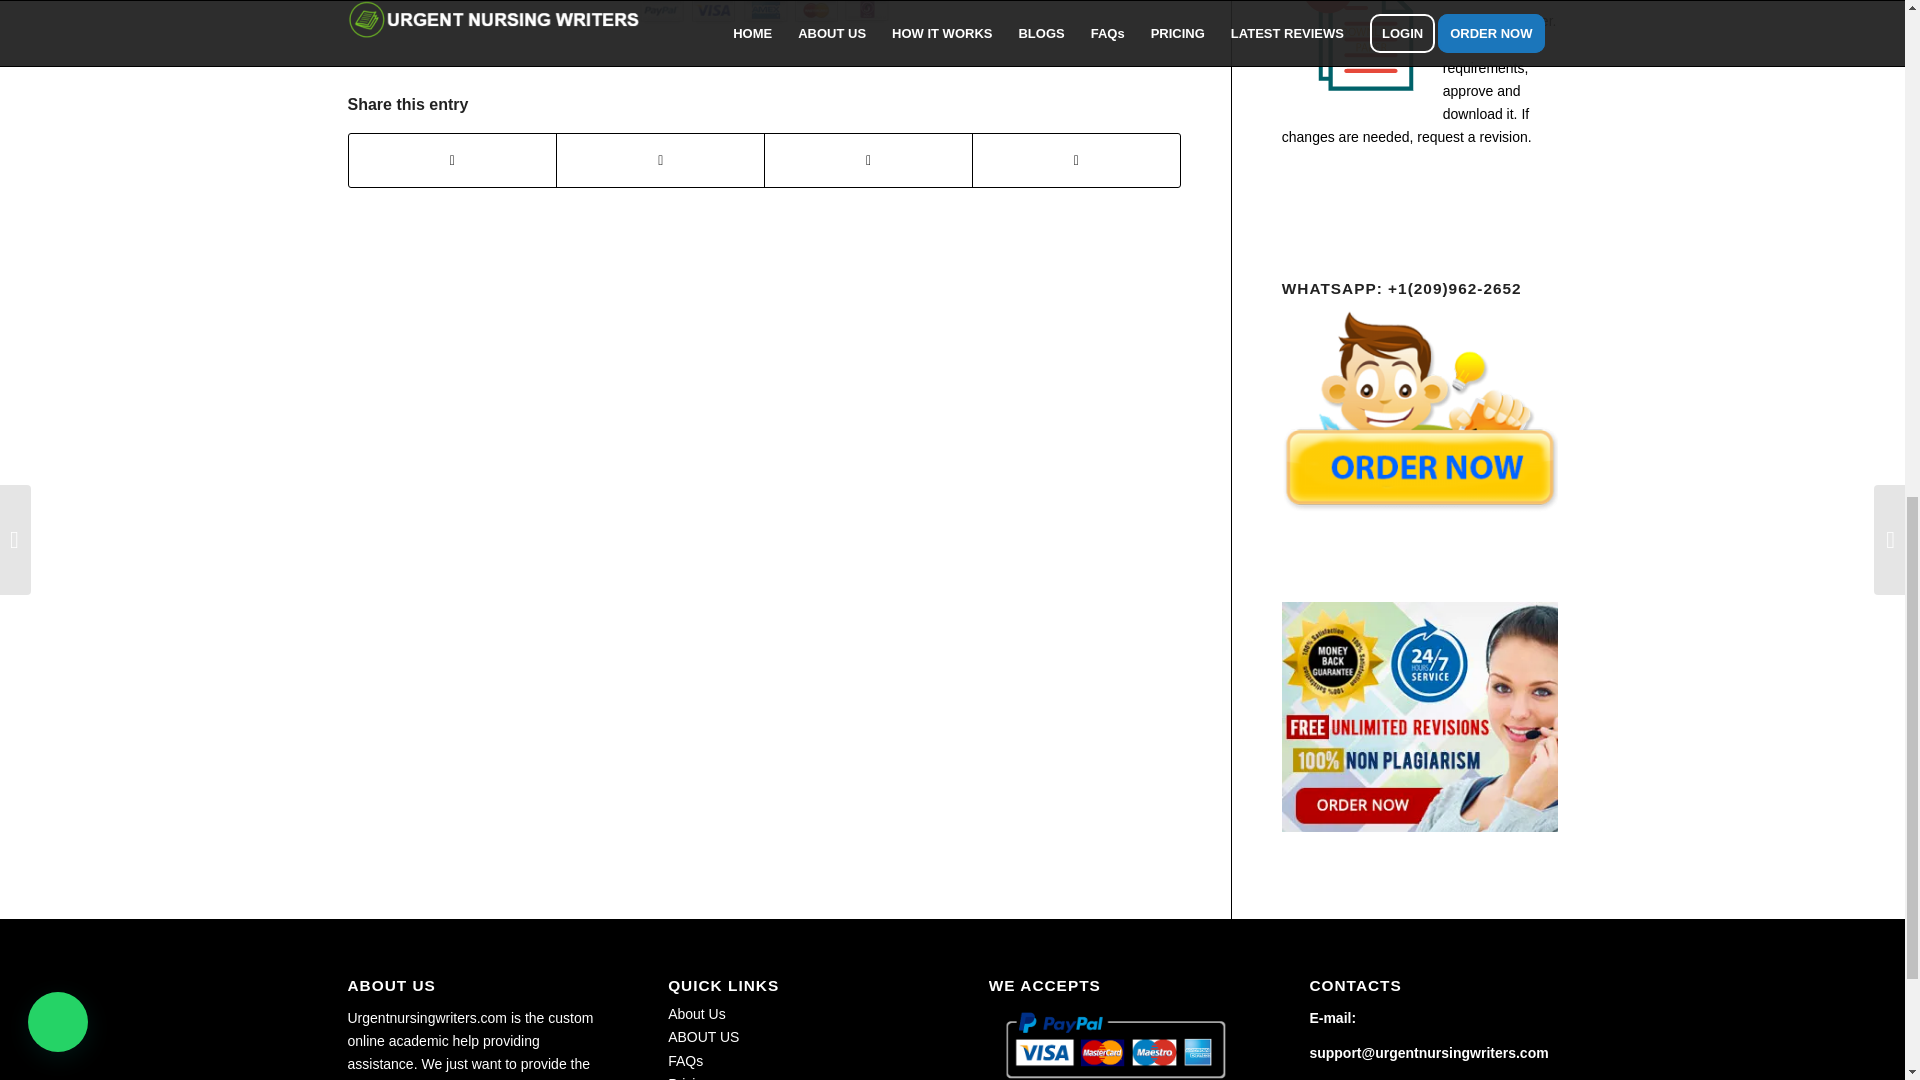 The width and height of the screenshot is (1920, 1080). What do you see at coordinates (704, 1037) in the screenshot?
I see `ABOUT US` at bounding box center [704, 1037].